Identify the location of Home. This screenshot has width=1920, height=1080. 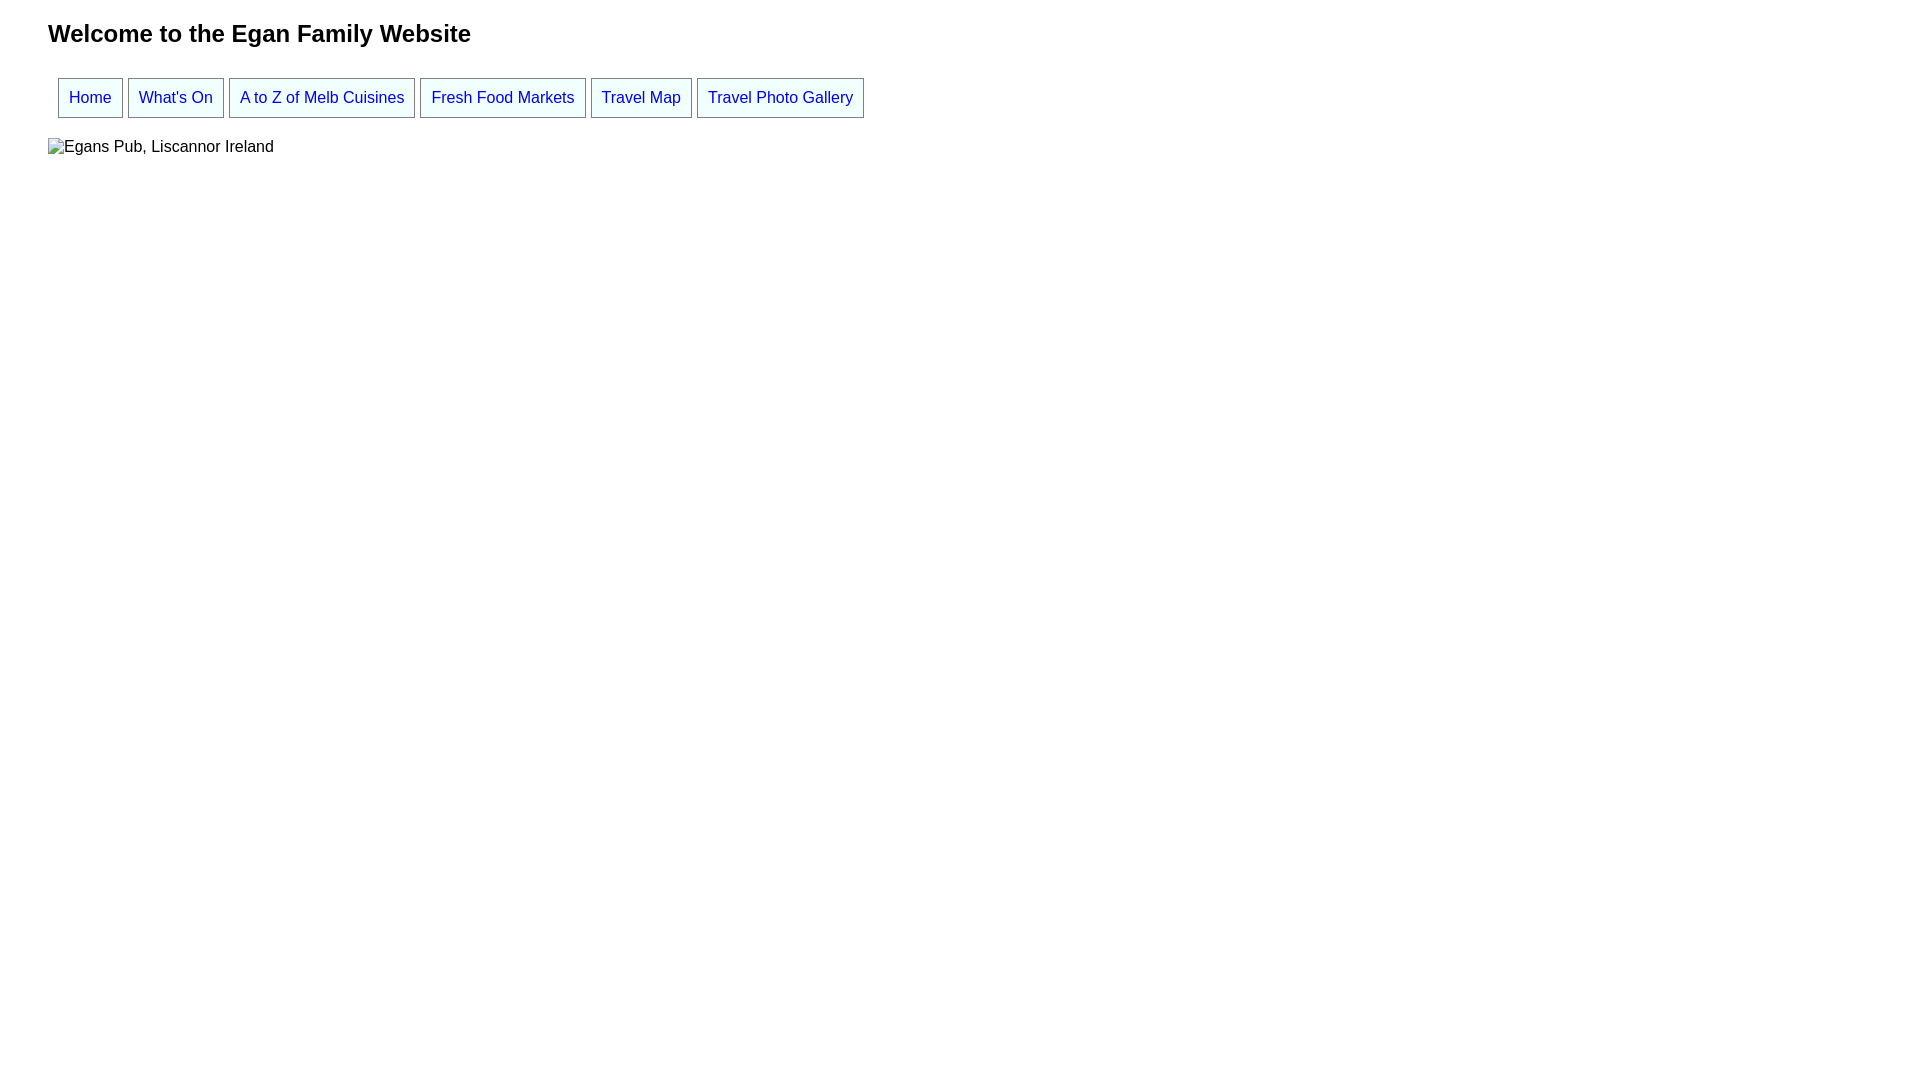
(90, 98).